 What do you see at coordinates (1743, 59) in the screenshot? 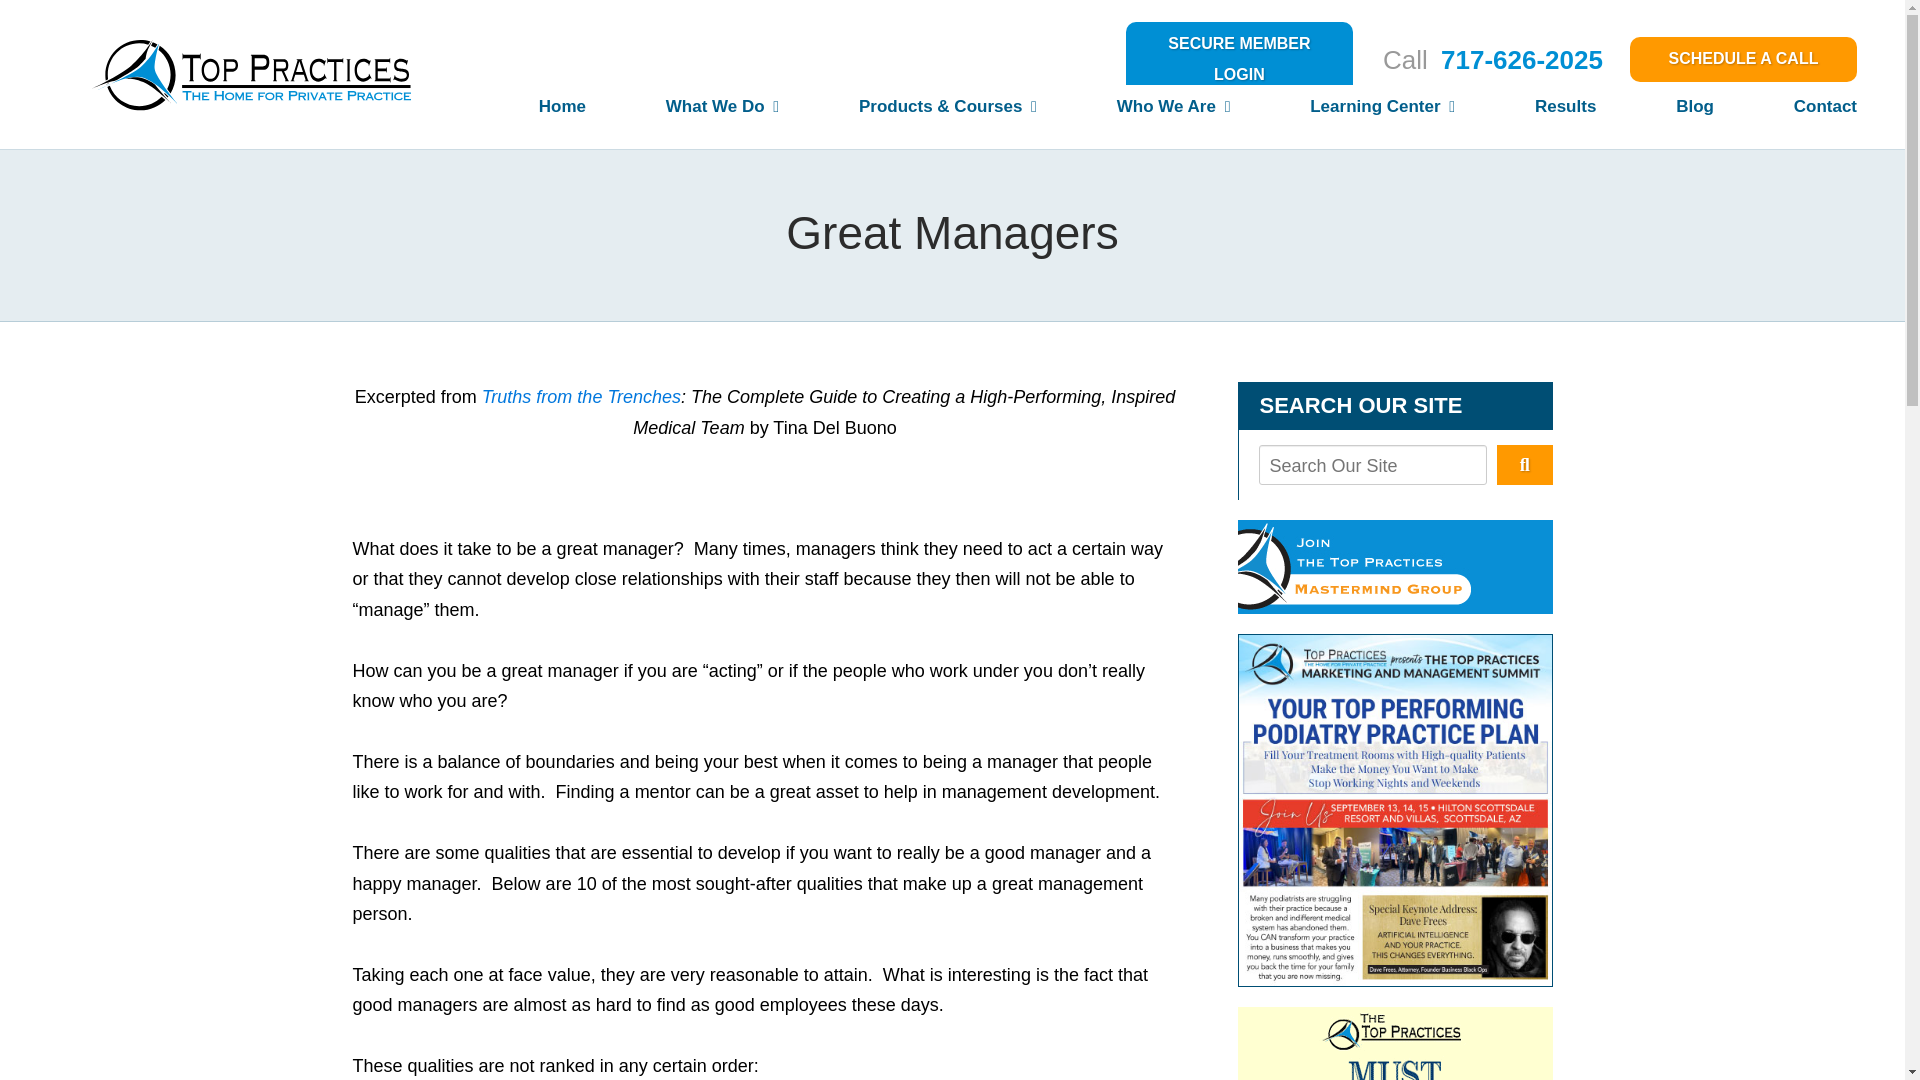
I see `SCHEDULE A CALL` at bounding box center [1743, 59].